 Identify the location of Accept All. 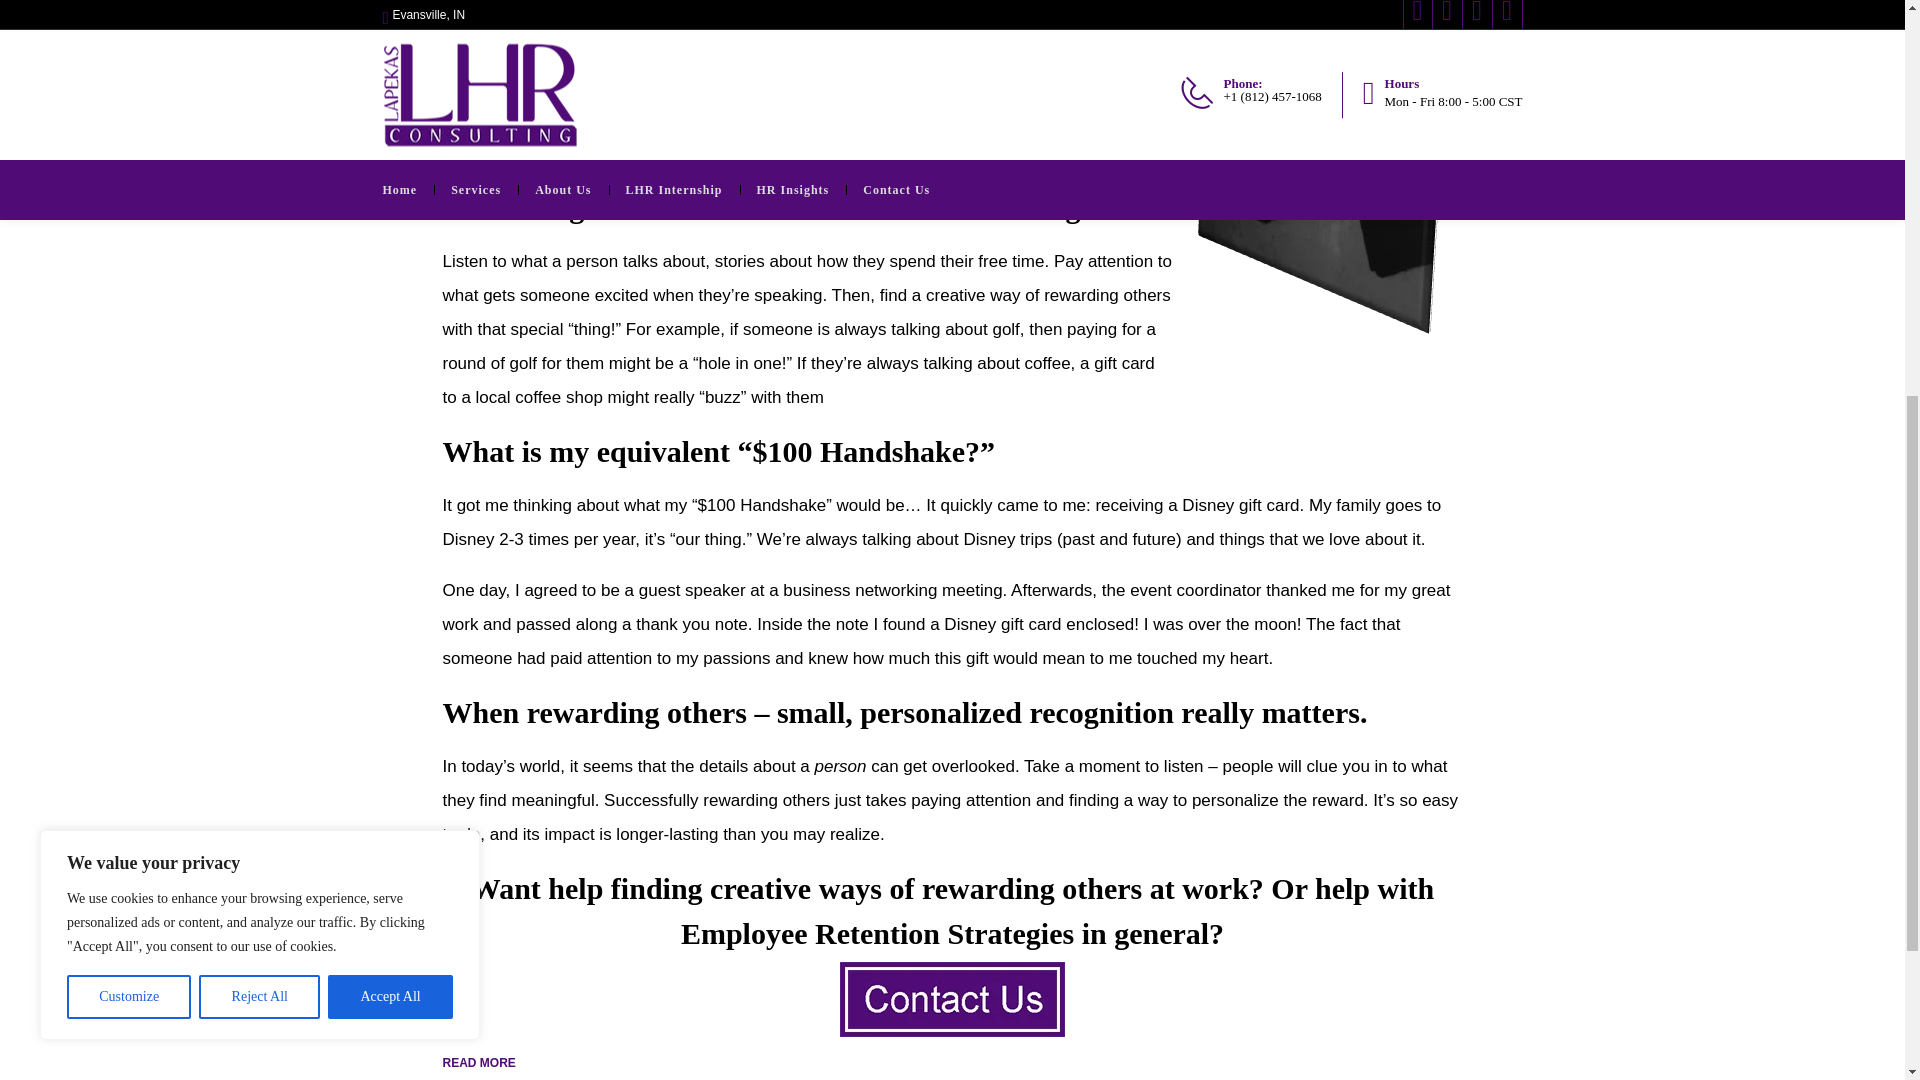
(390, 254).